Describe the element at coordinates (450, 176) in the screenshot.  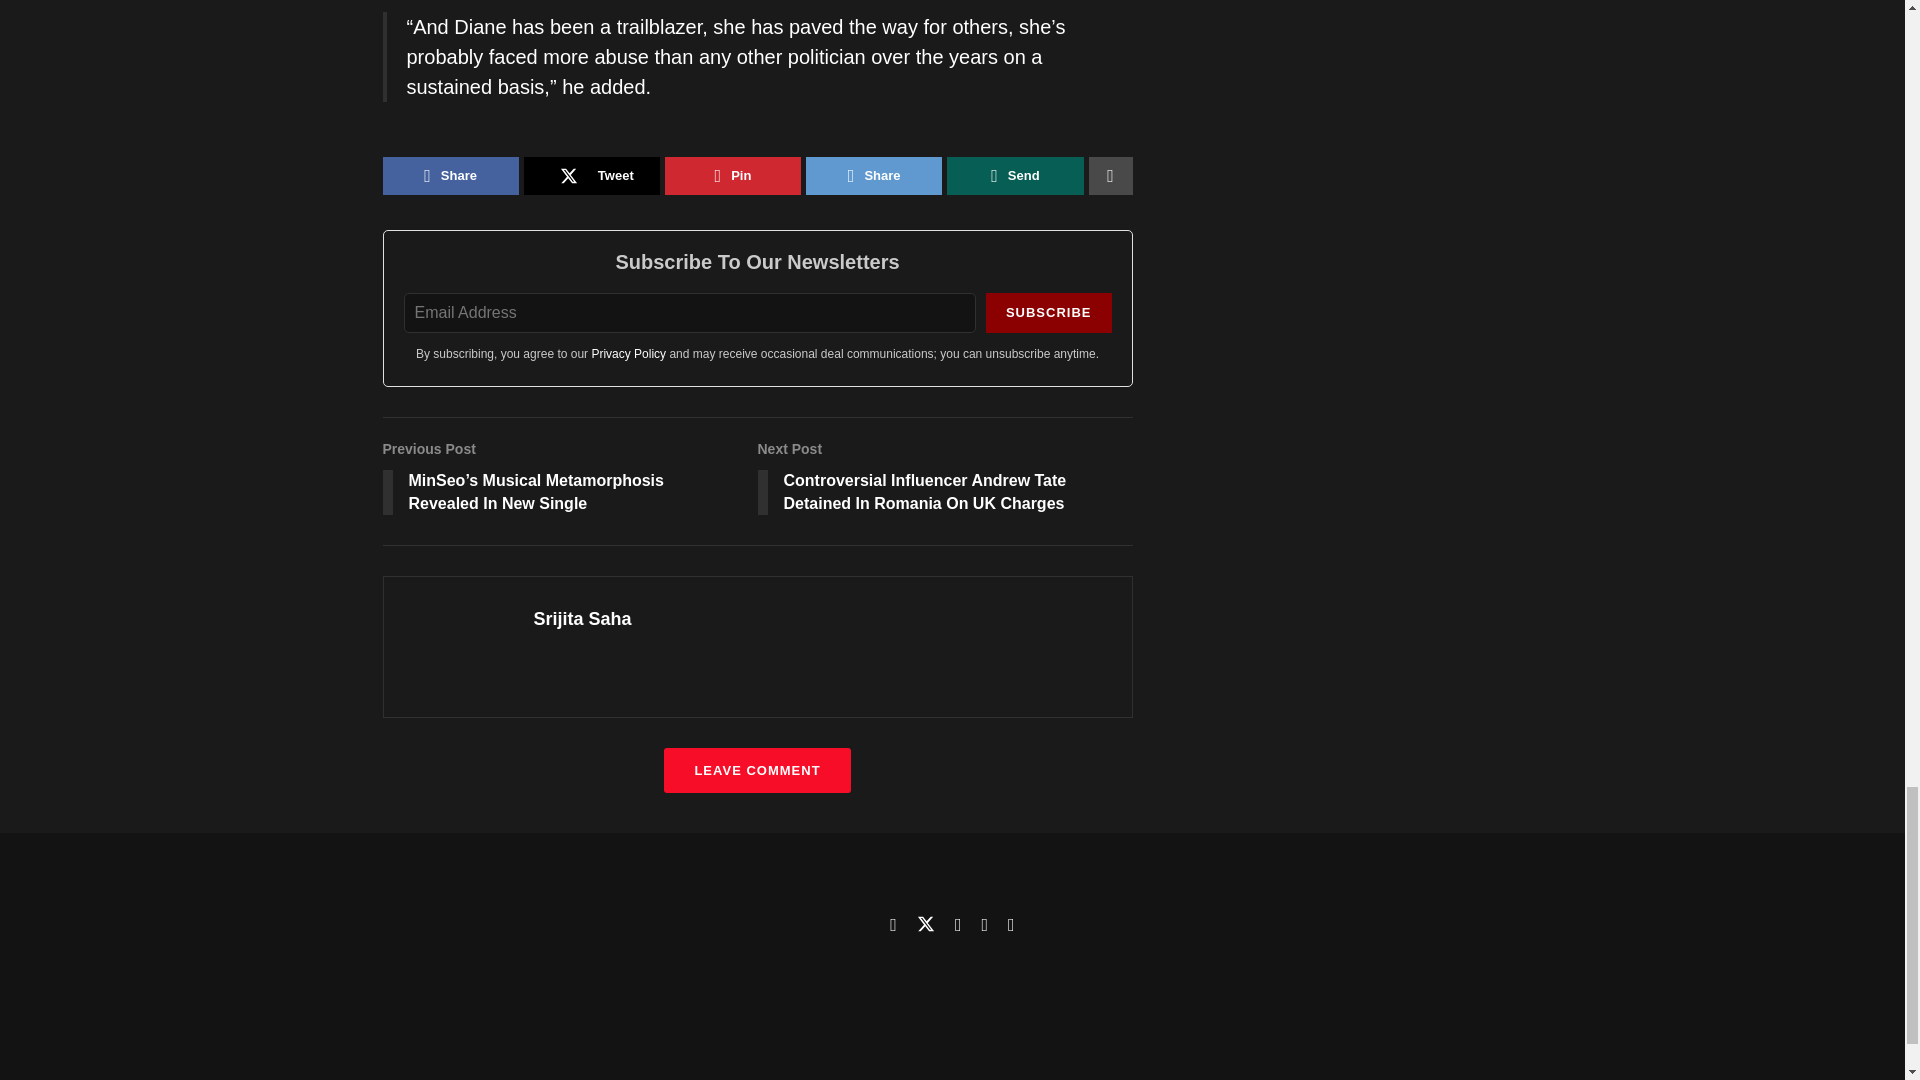
I see `Share` at that location.